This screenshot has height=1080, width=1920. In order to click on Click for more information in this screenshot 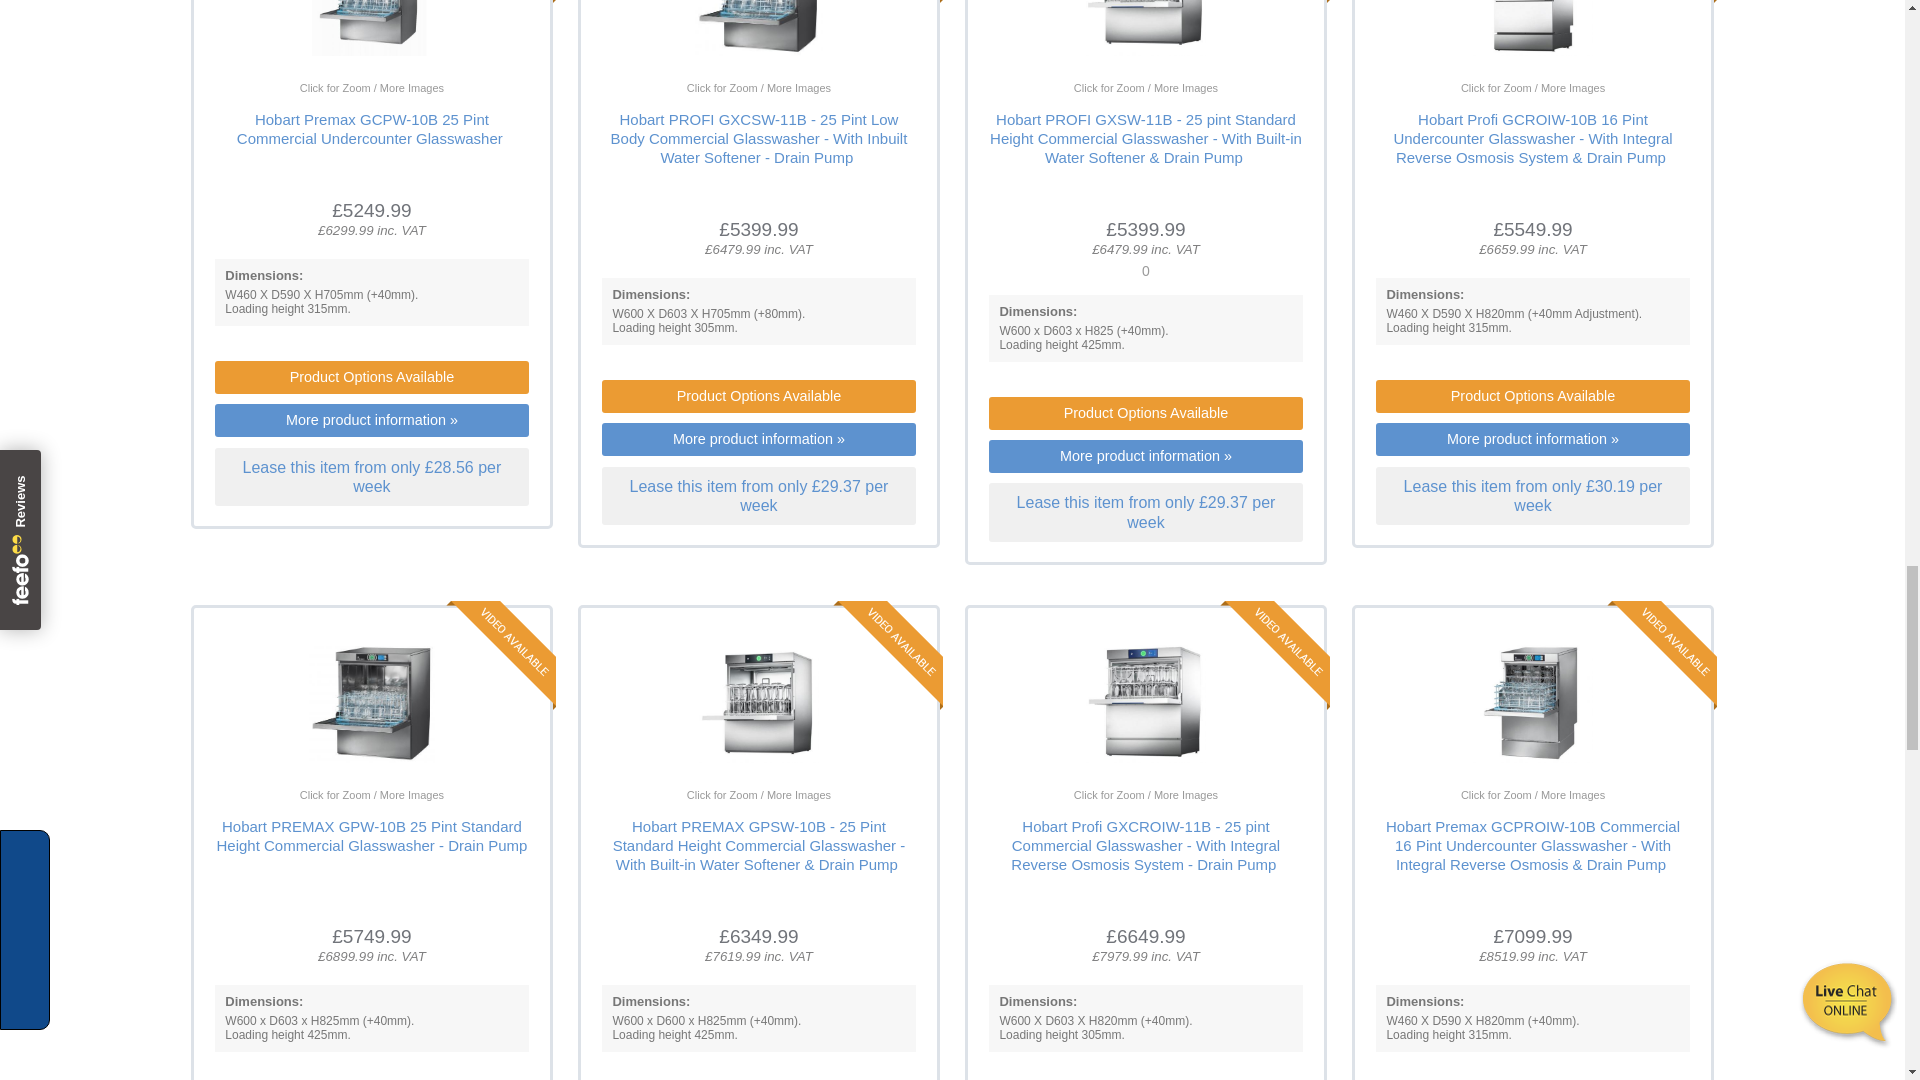, I will do `click(1532, 138)`.